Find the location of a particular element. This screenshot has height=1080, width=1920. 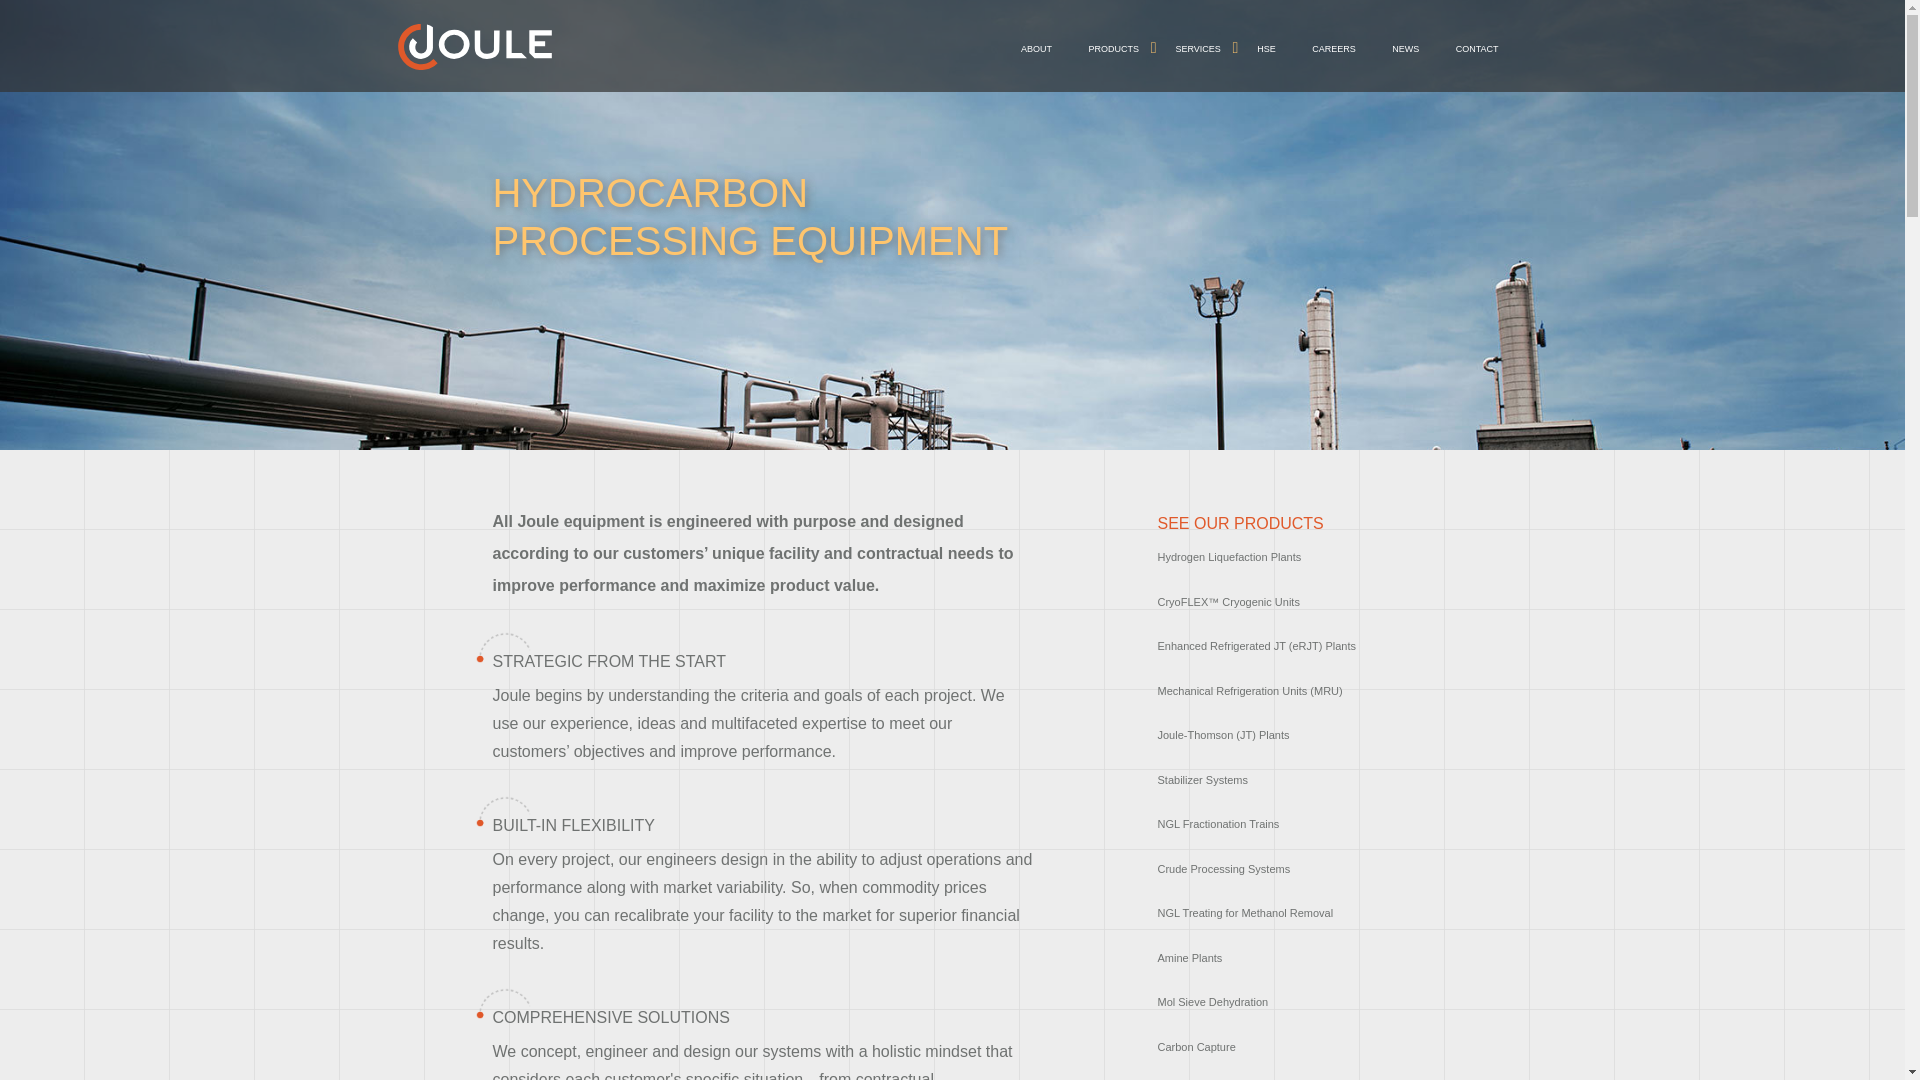

Stabilizer Systems is located at coordinates (1202, 780).